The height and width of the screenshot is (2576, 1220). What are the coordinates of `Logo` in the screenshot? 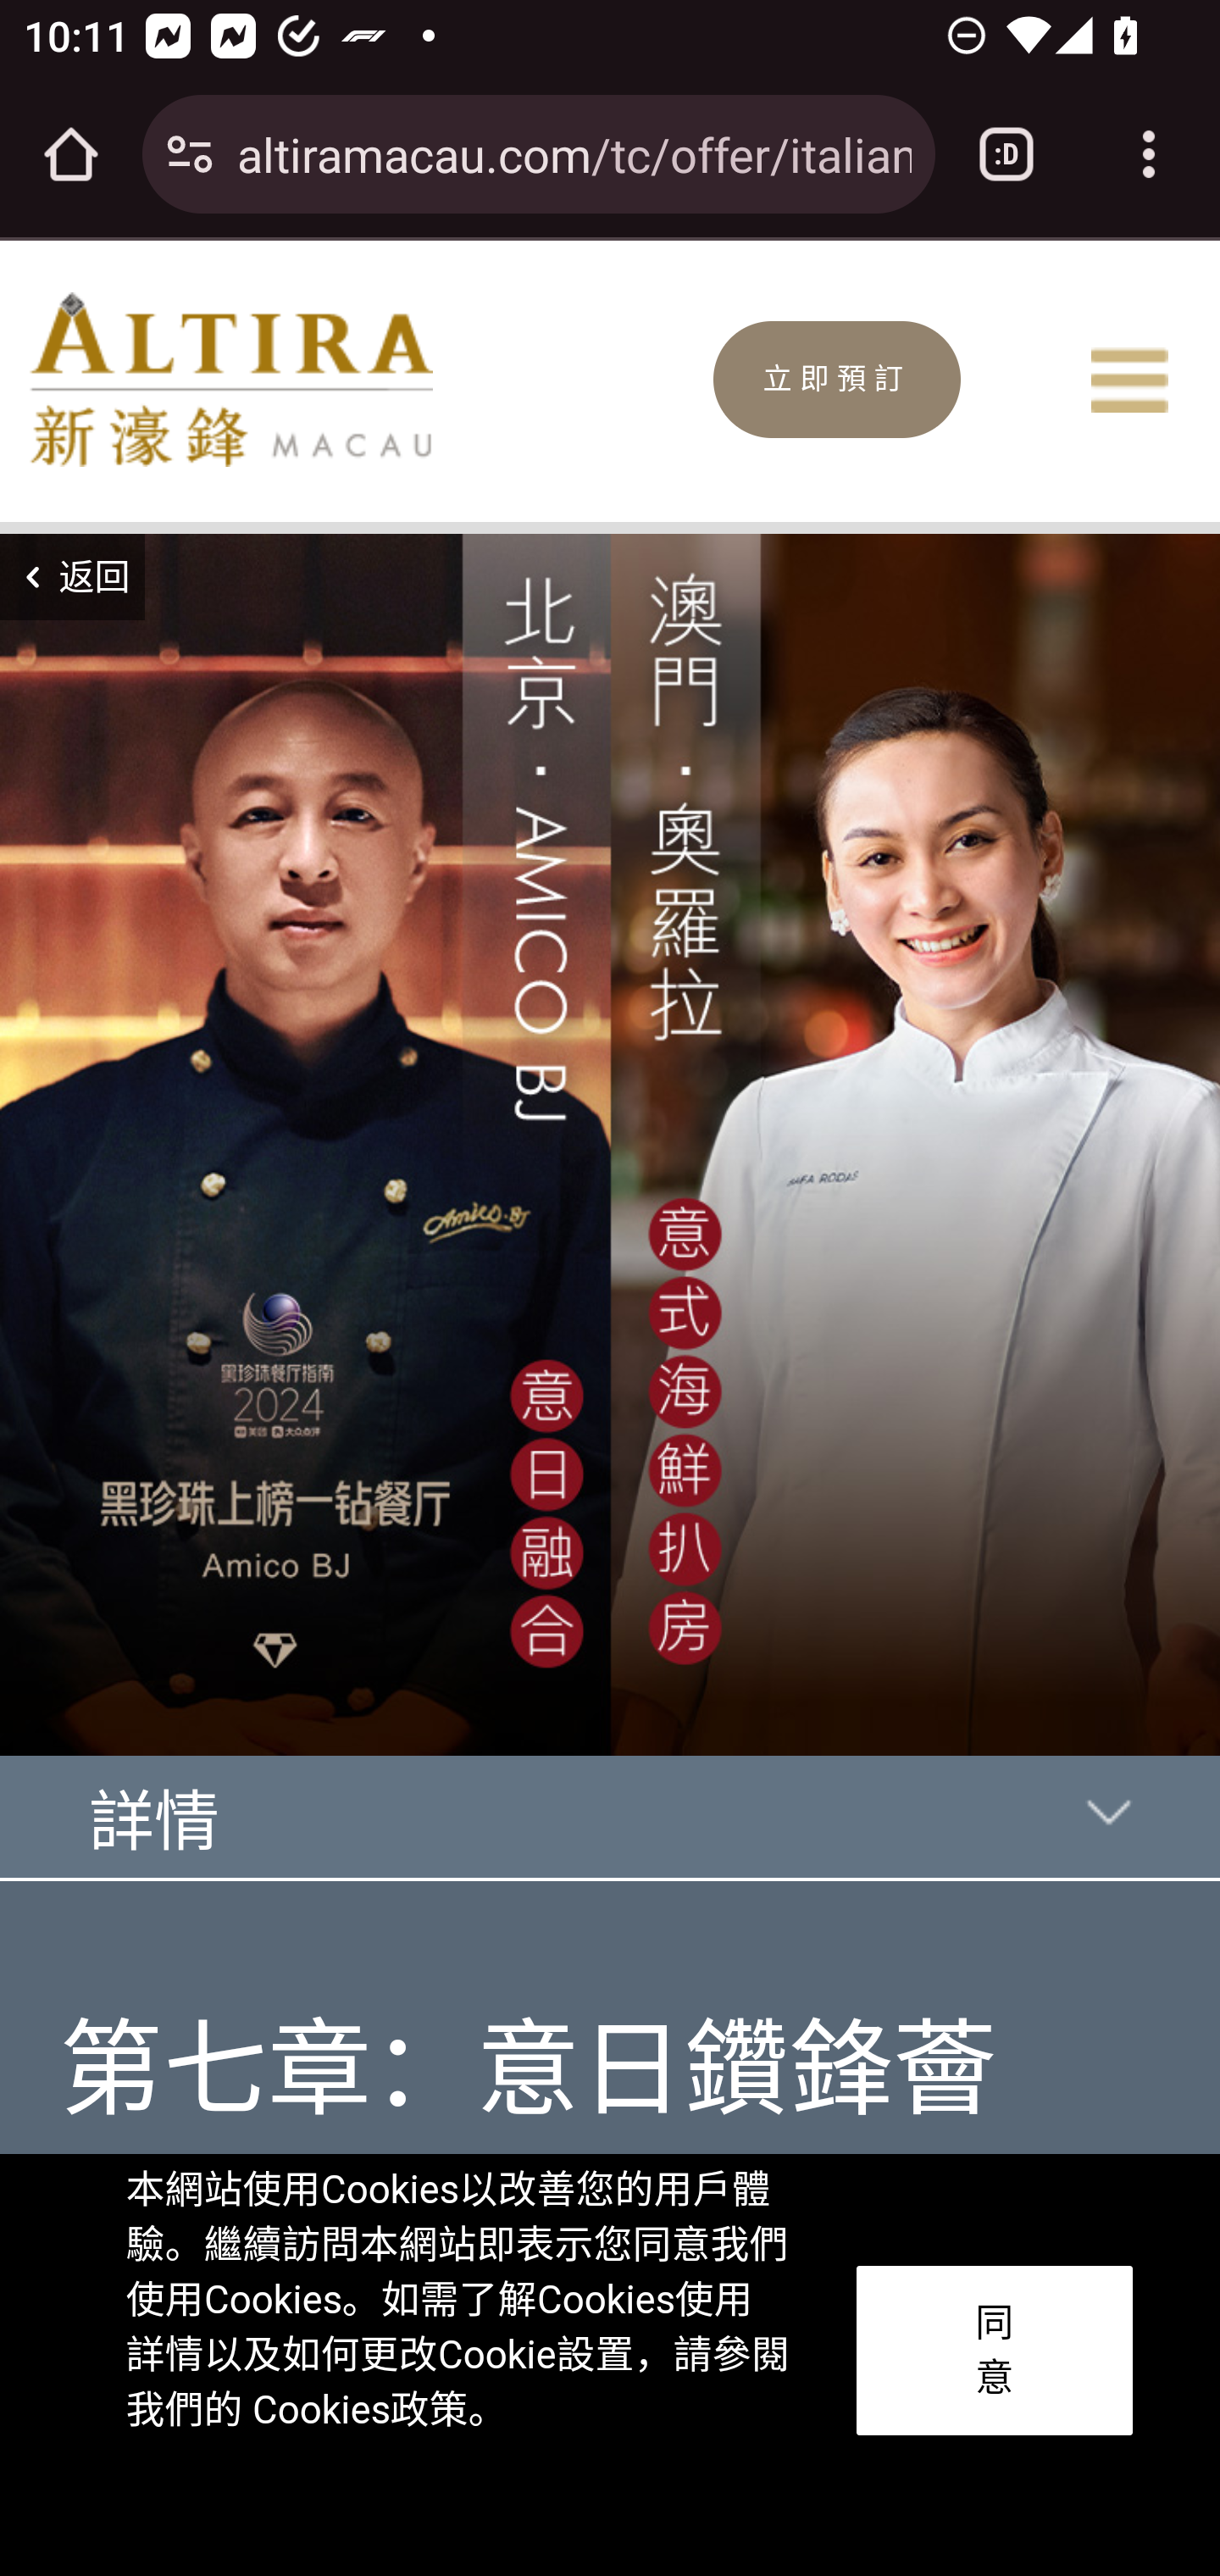 It's located at (230, 380).